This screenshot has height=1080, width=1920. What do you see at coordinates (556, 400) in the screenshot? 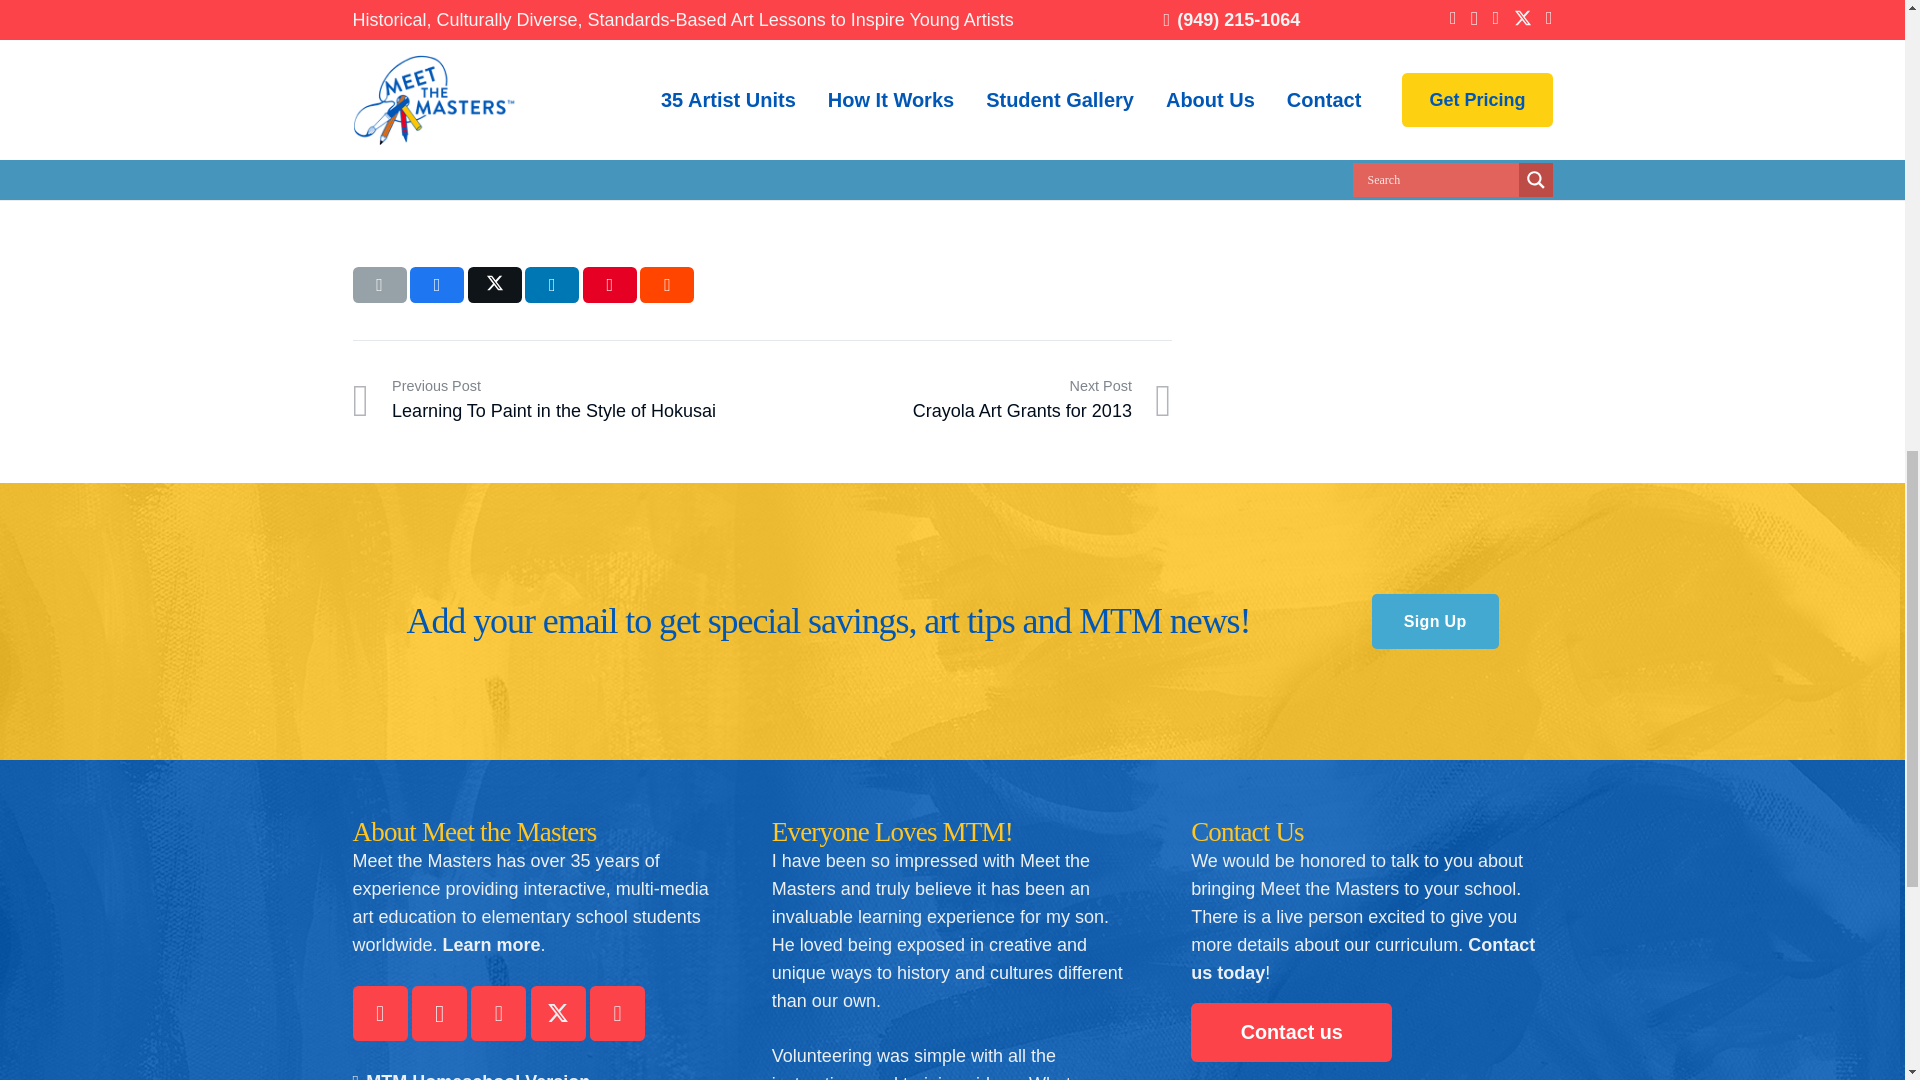
I see `Email this` at bounding box center [556, 400].